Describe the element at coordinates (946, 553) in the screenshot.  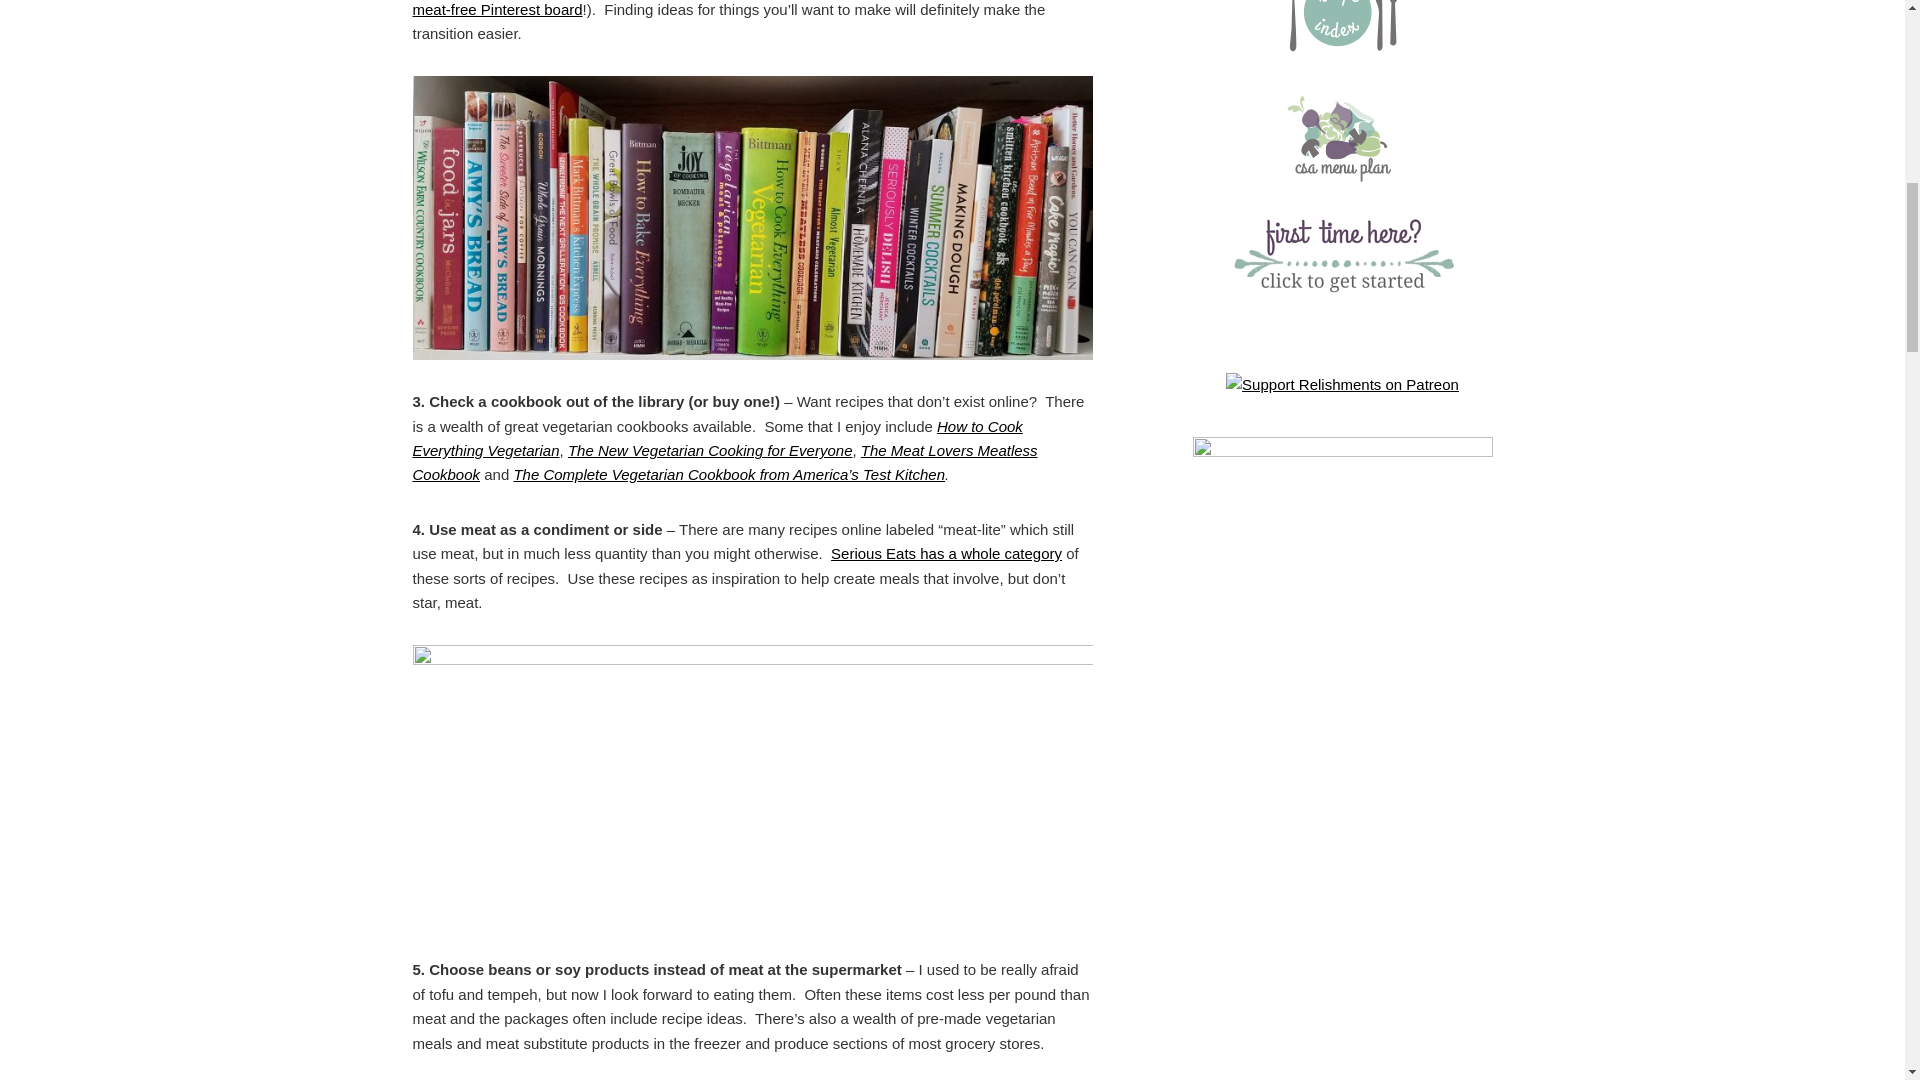
I see `Serious Eats has a whole category` at that location.